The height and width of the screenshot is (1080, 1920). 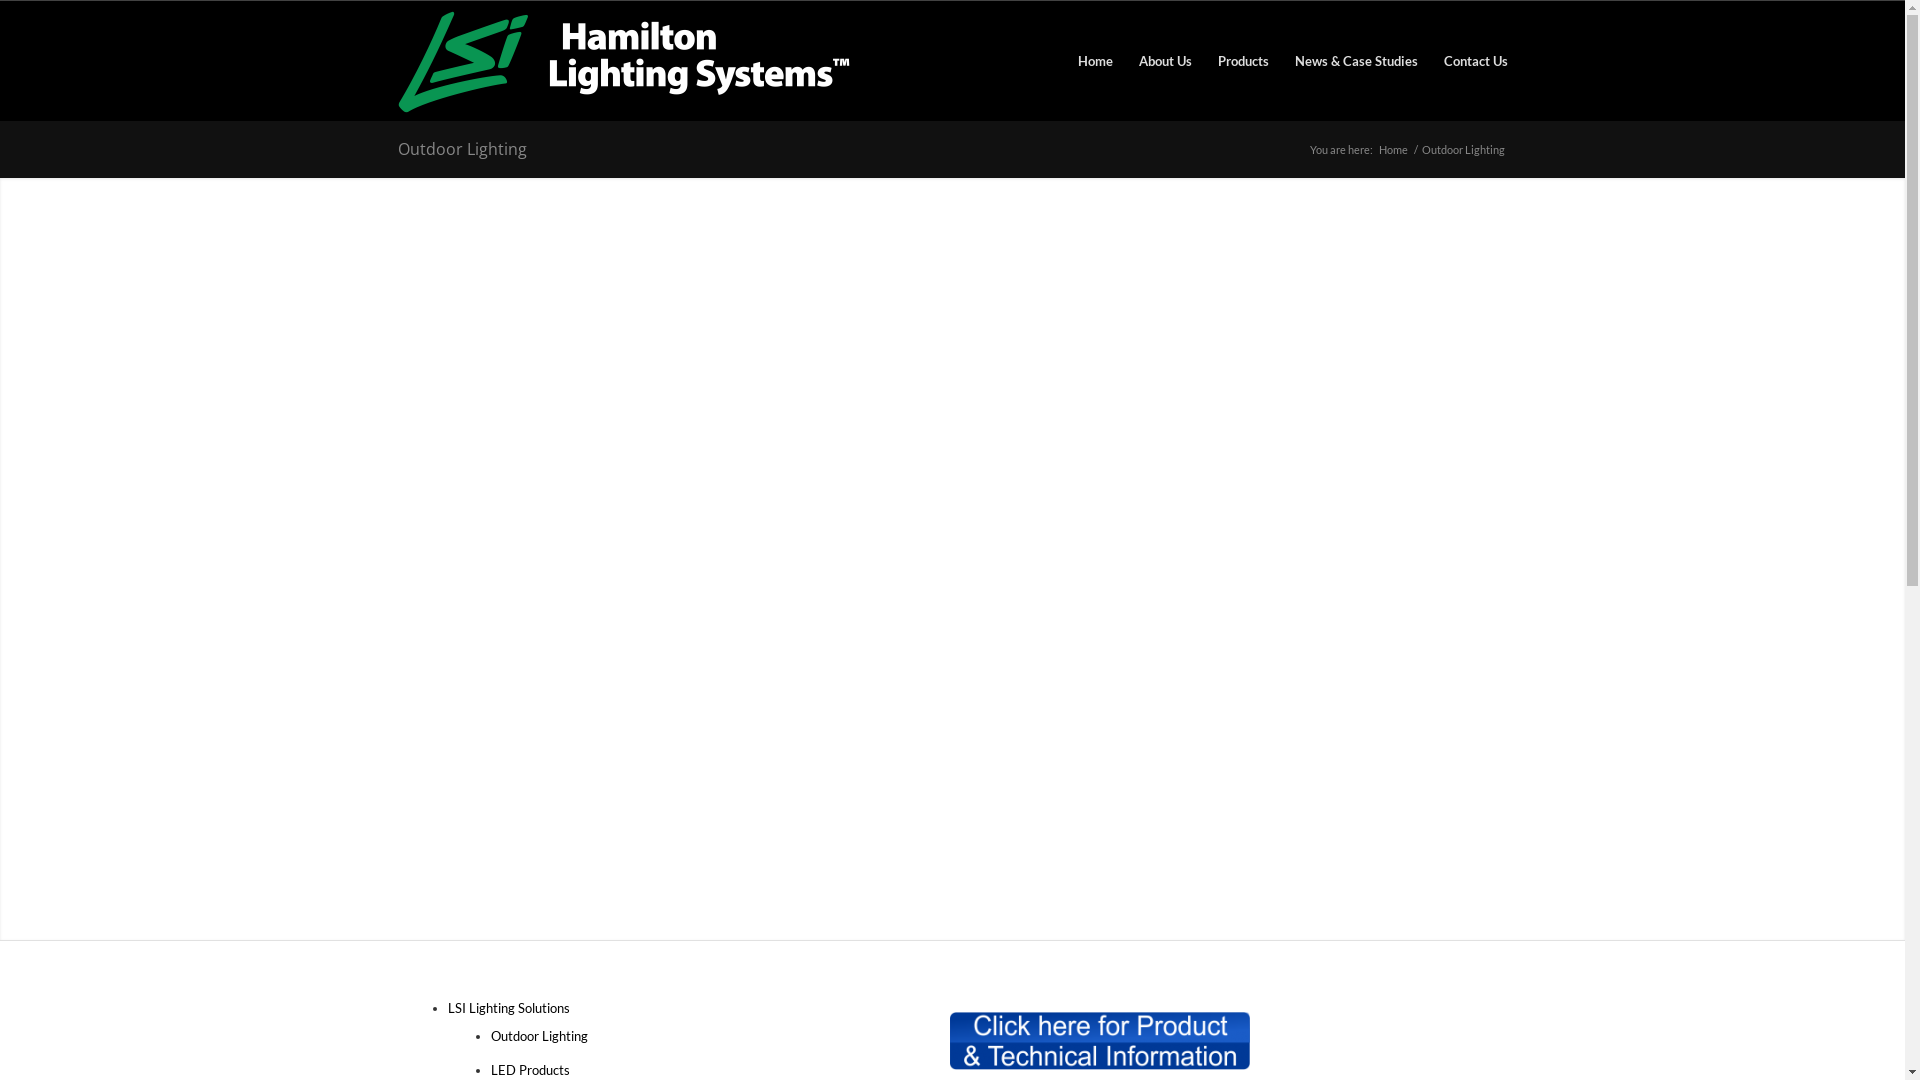 I want to click on About Us, so click(x=1166, y=61).